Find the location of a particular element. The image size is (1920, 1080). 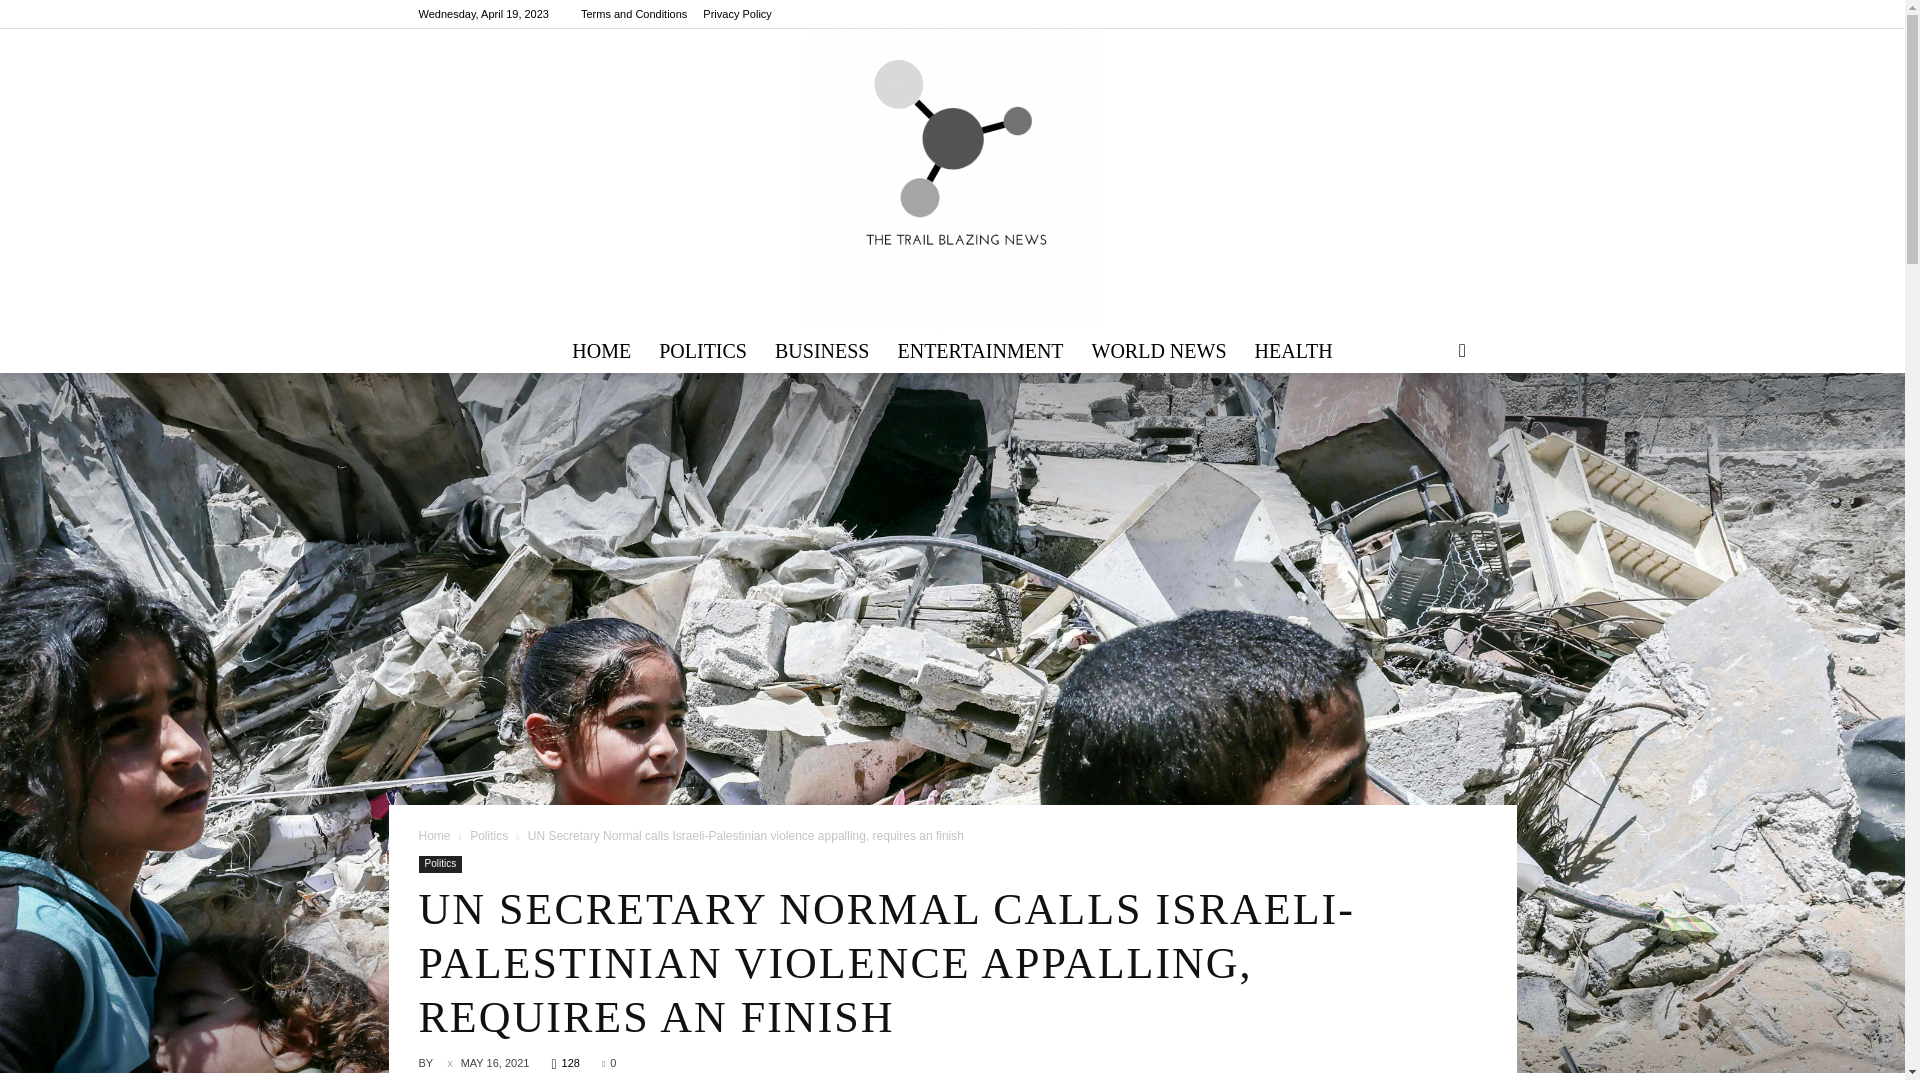

HEALTH is located at coordinates (1294, 350).